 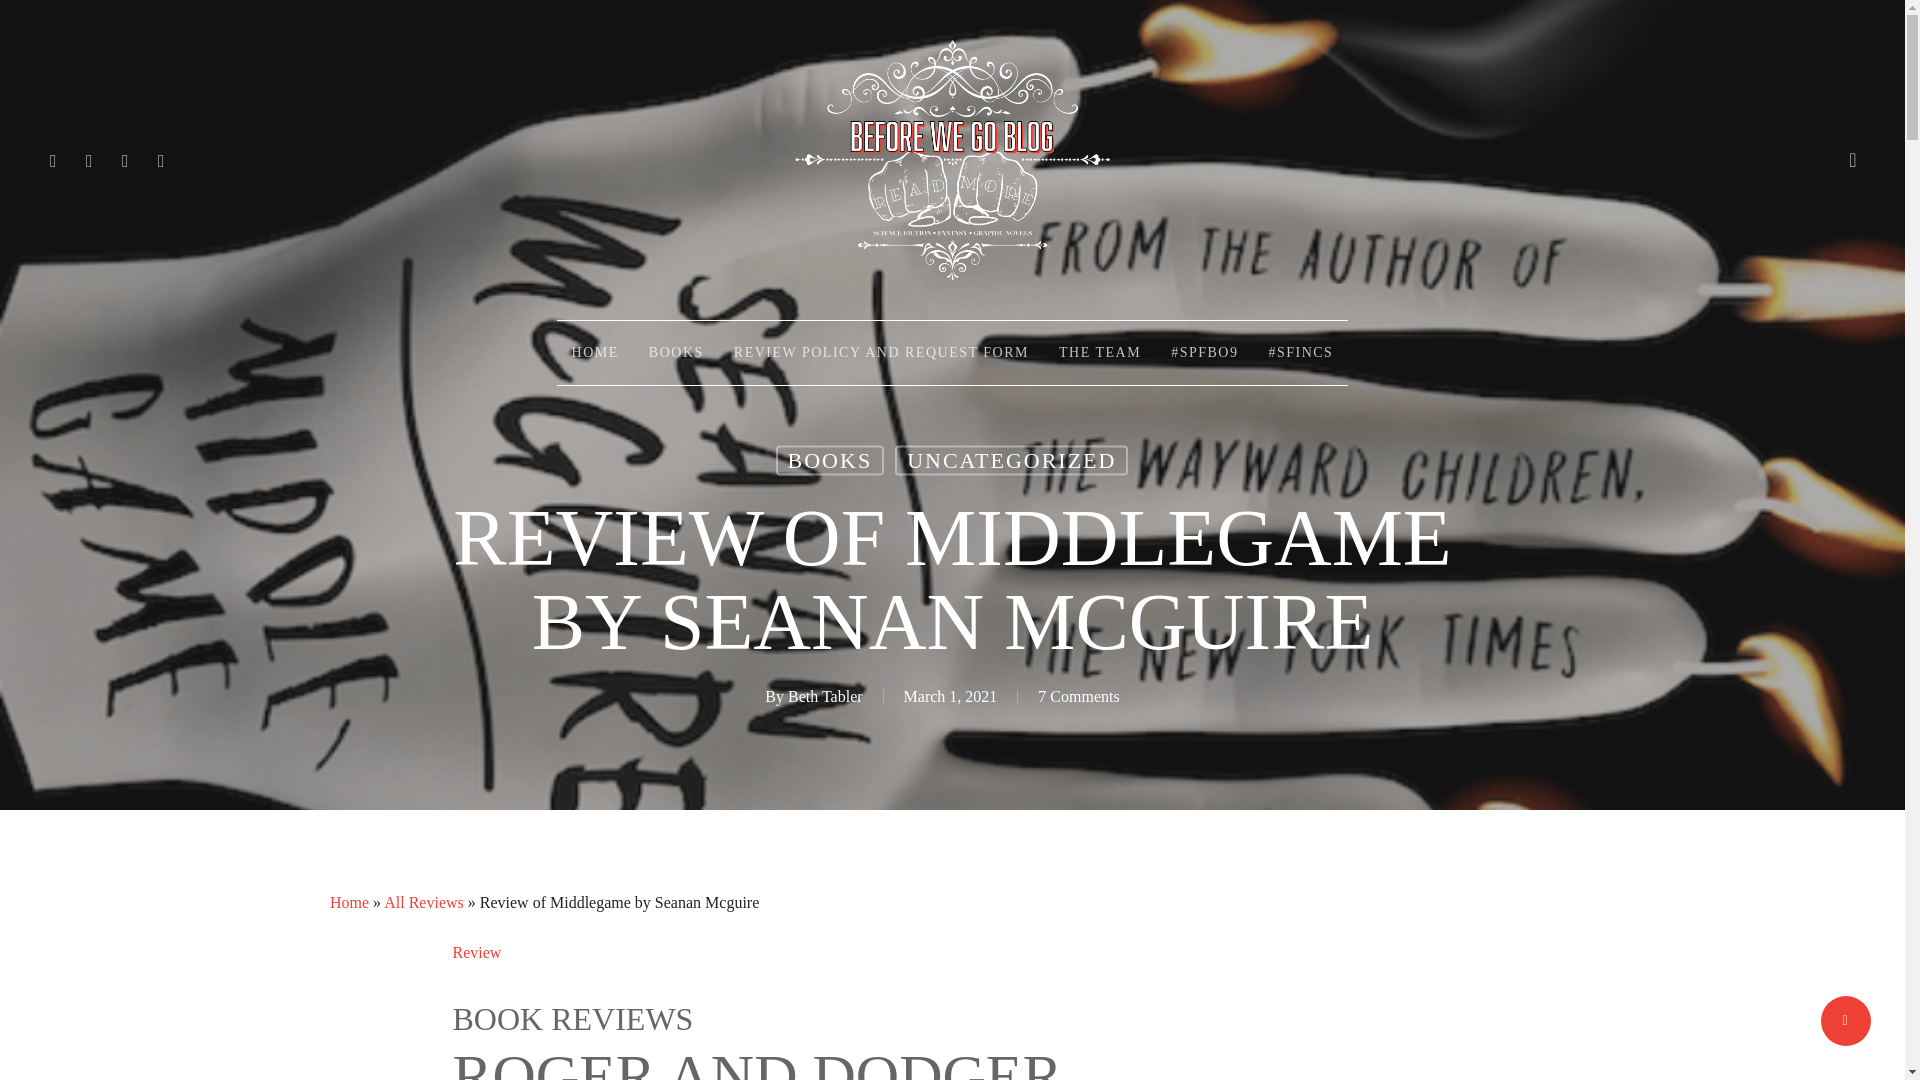 I want to click on 7 Comments, so click(x=1078, y=696).